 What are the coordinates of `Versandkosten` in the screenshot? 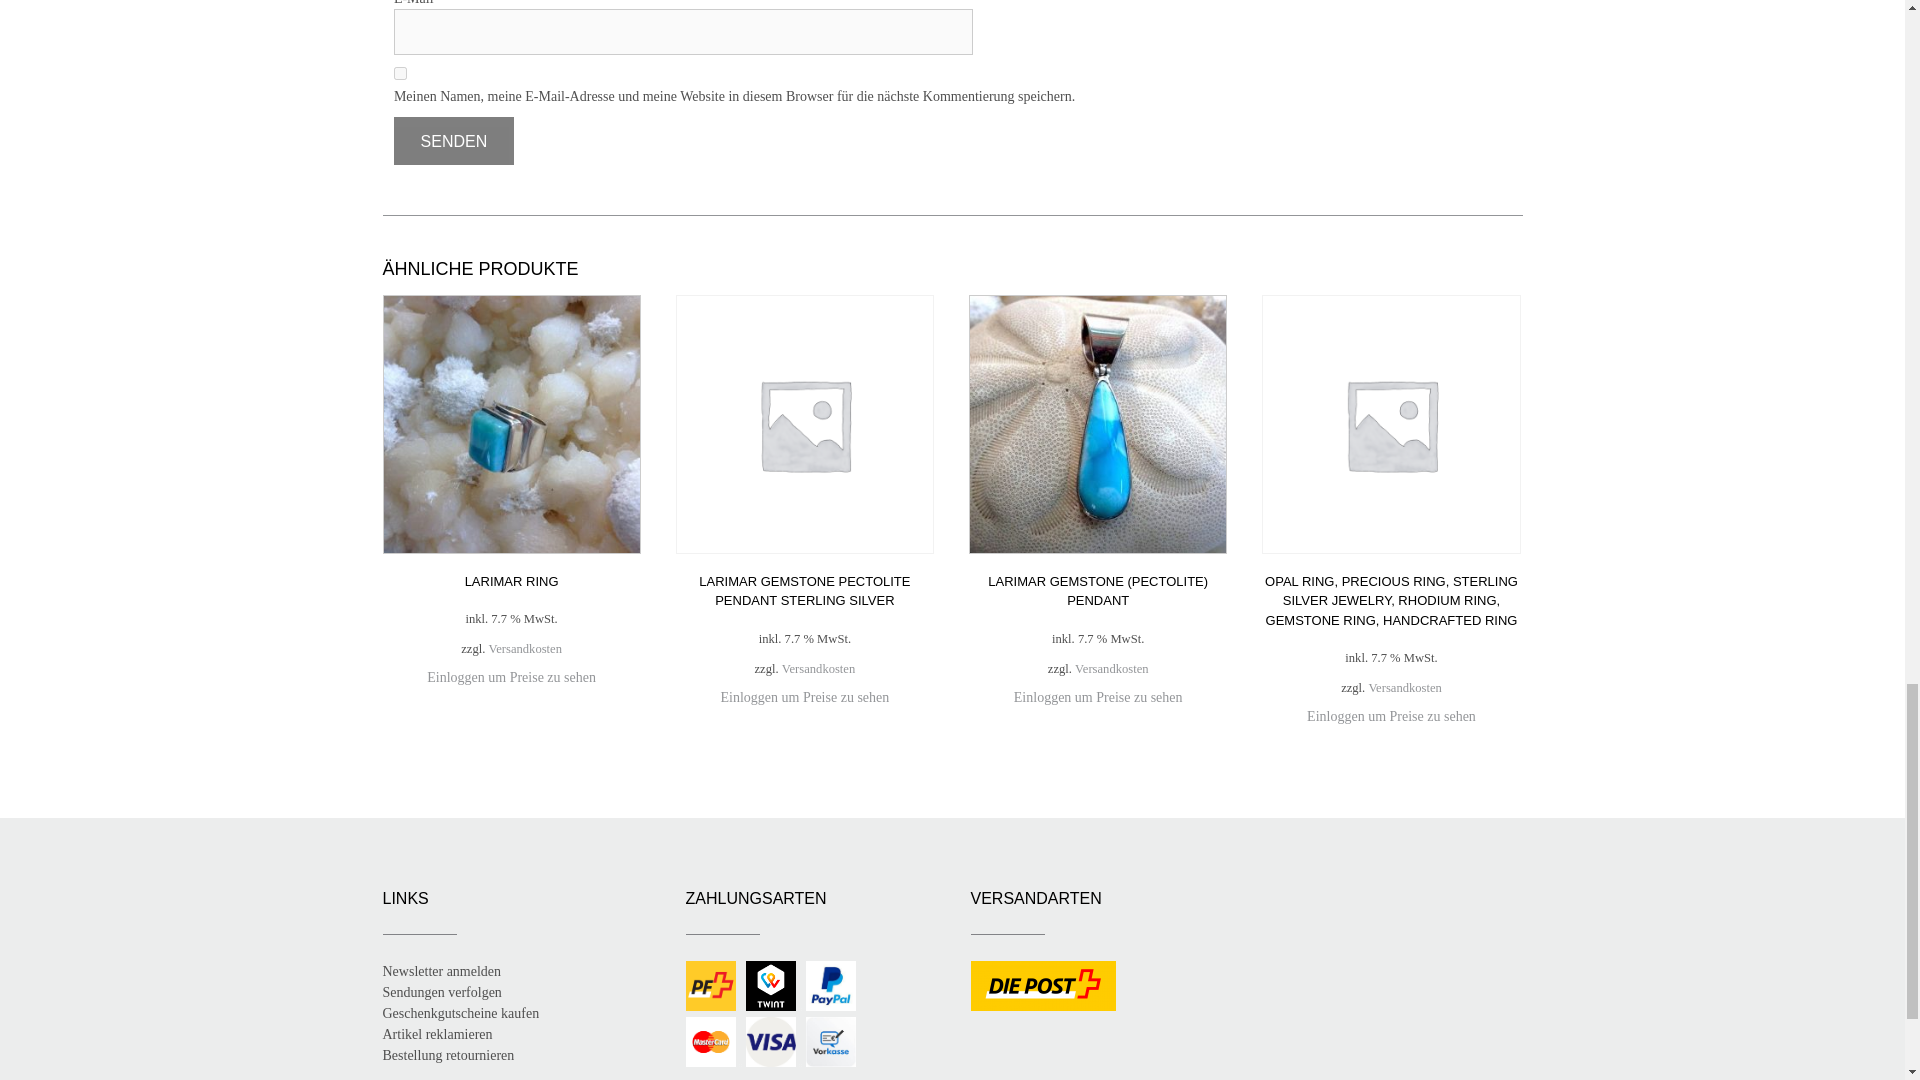 It's located at (818, 669).